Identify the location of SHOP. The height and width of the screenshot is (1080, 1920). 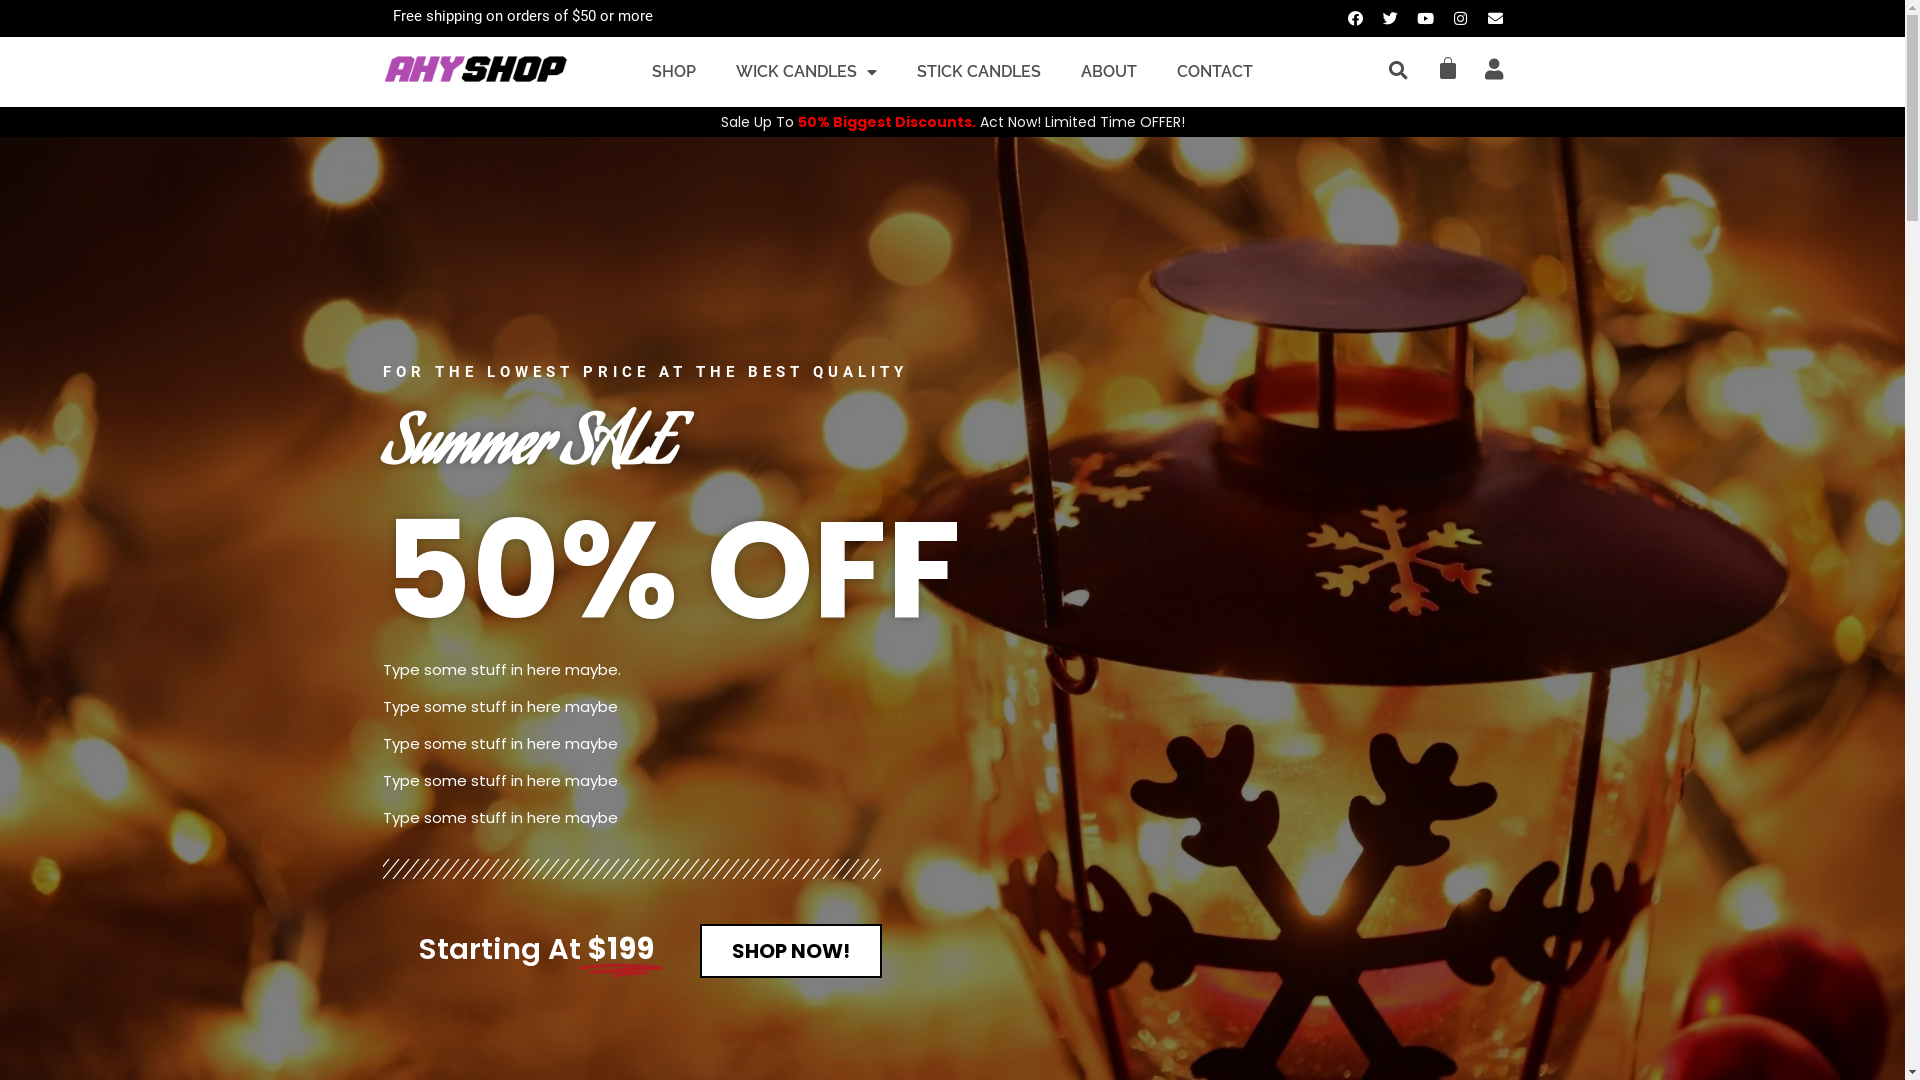
(674, 72).